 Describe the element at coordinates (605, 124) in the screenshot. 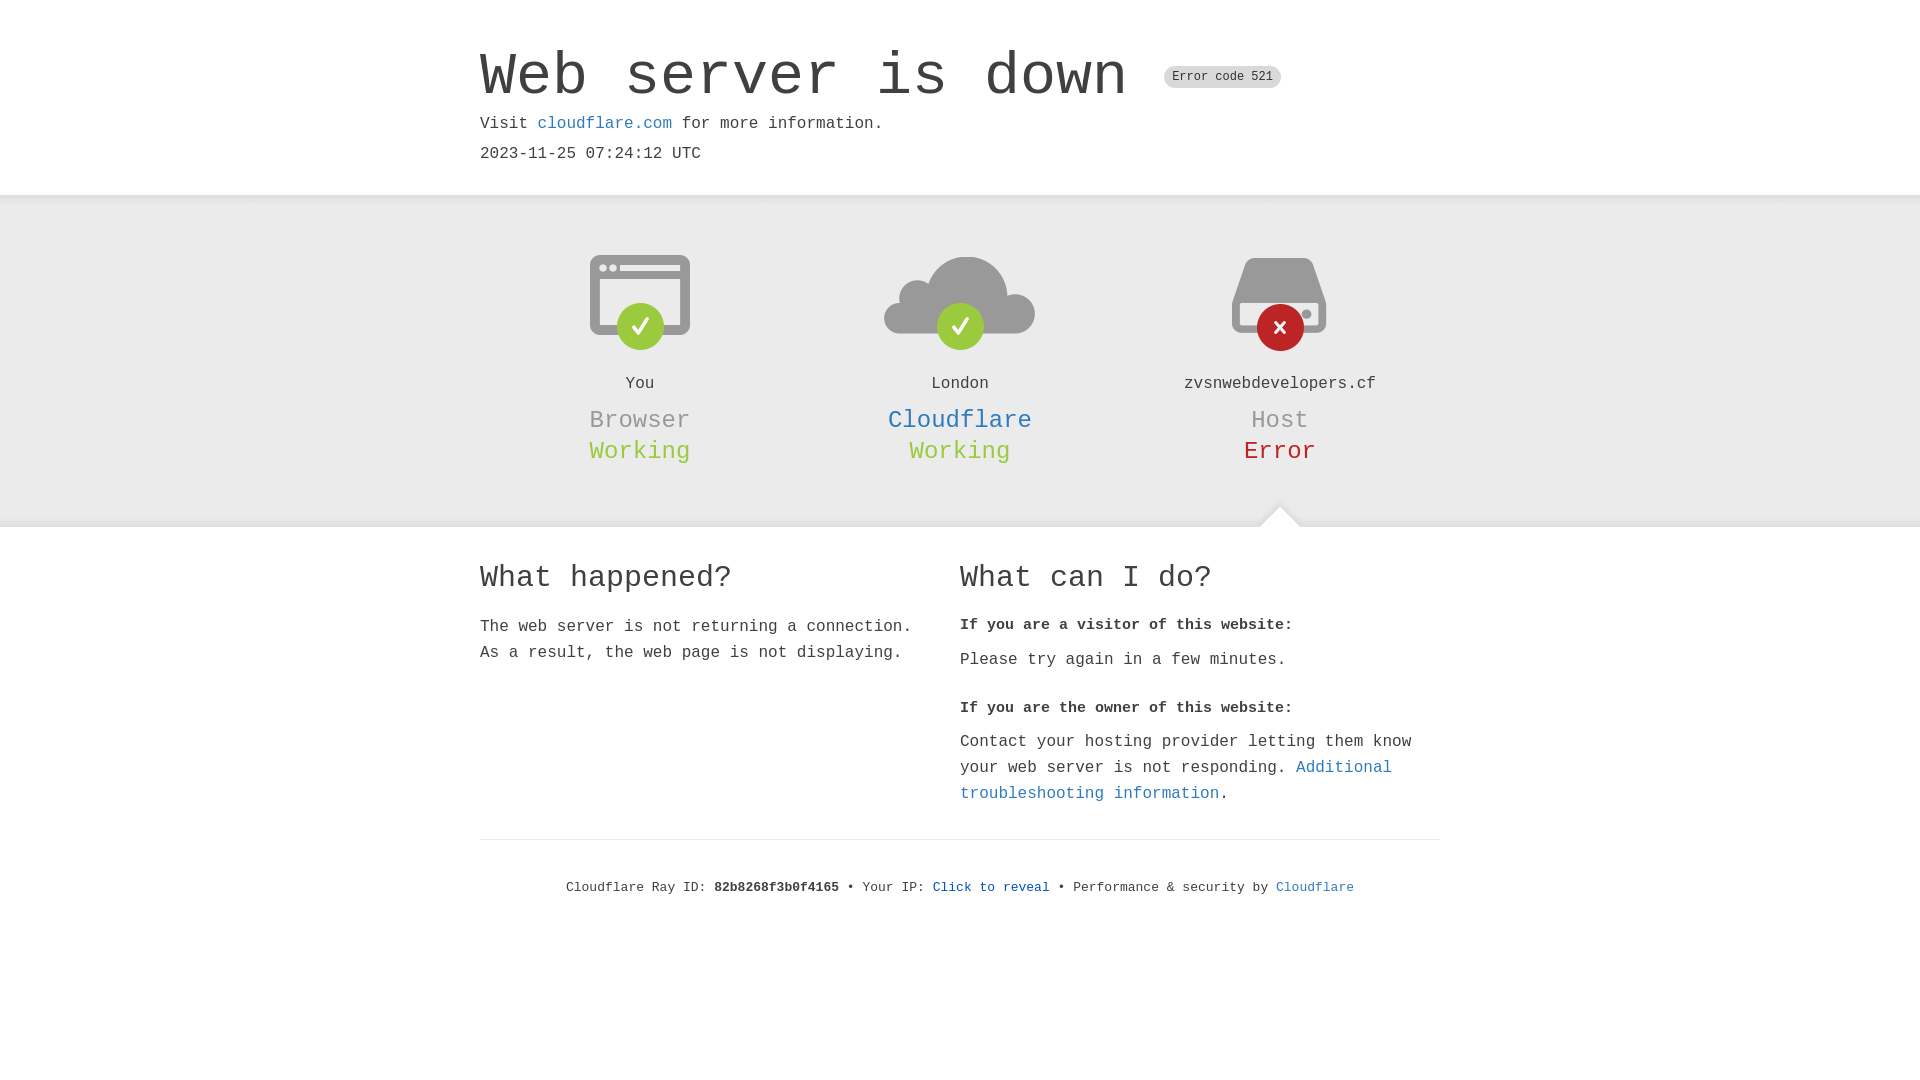

I see `cloudflare.com` at that location.